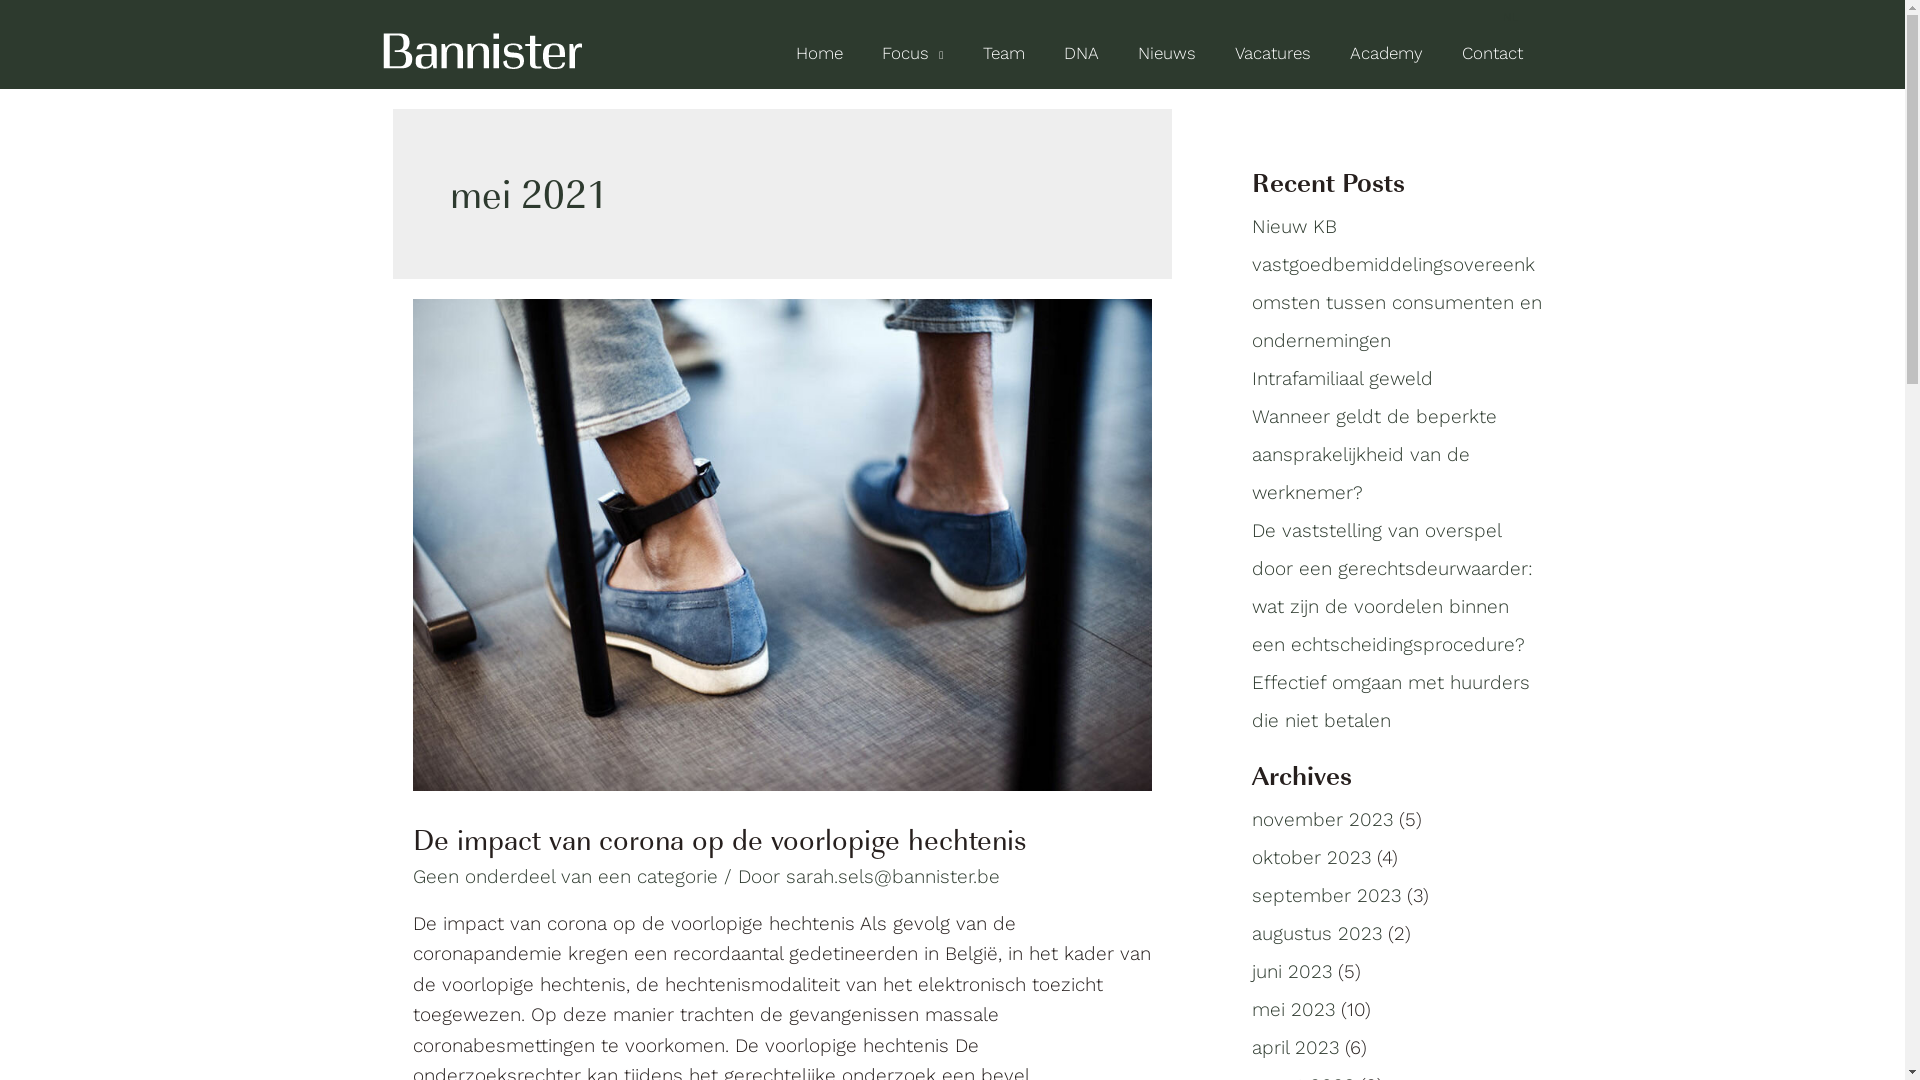 The height and width of the screenshot is (1080, 1920). What do you see at coordinates (1296, 1048) in the screenshot?
I see `april 2023` at bounding box center [1296, 1048].